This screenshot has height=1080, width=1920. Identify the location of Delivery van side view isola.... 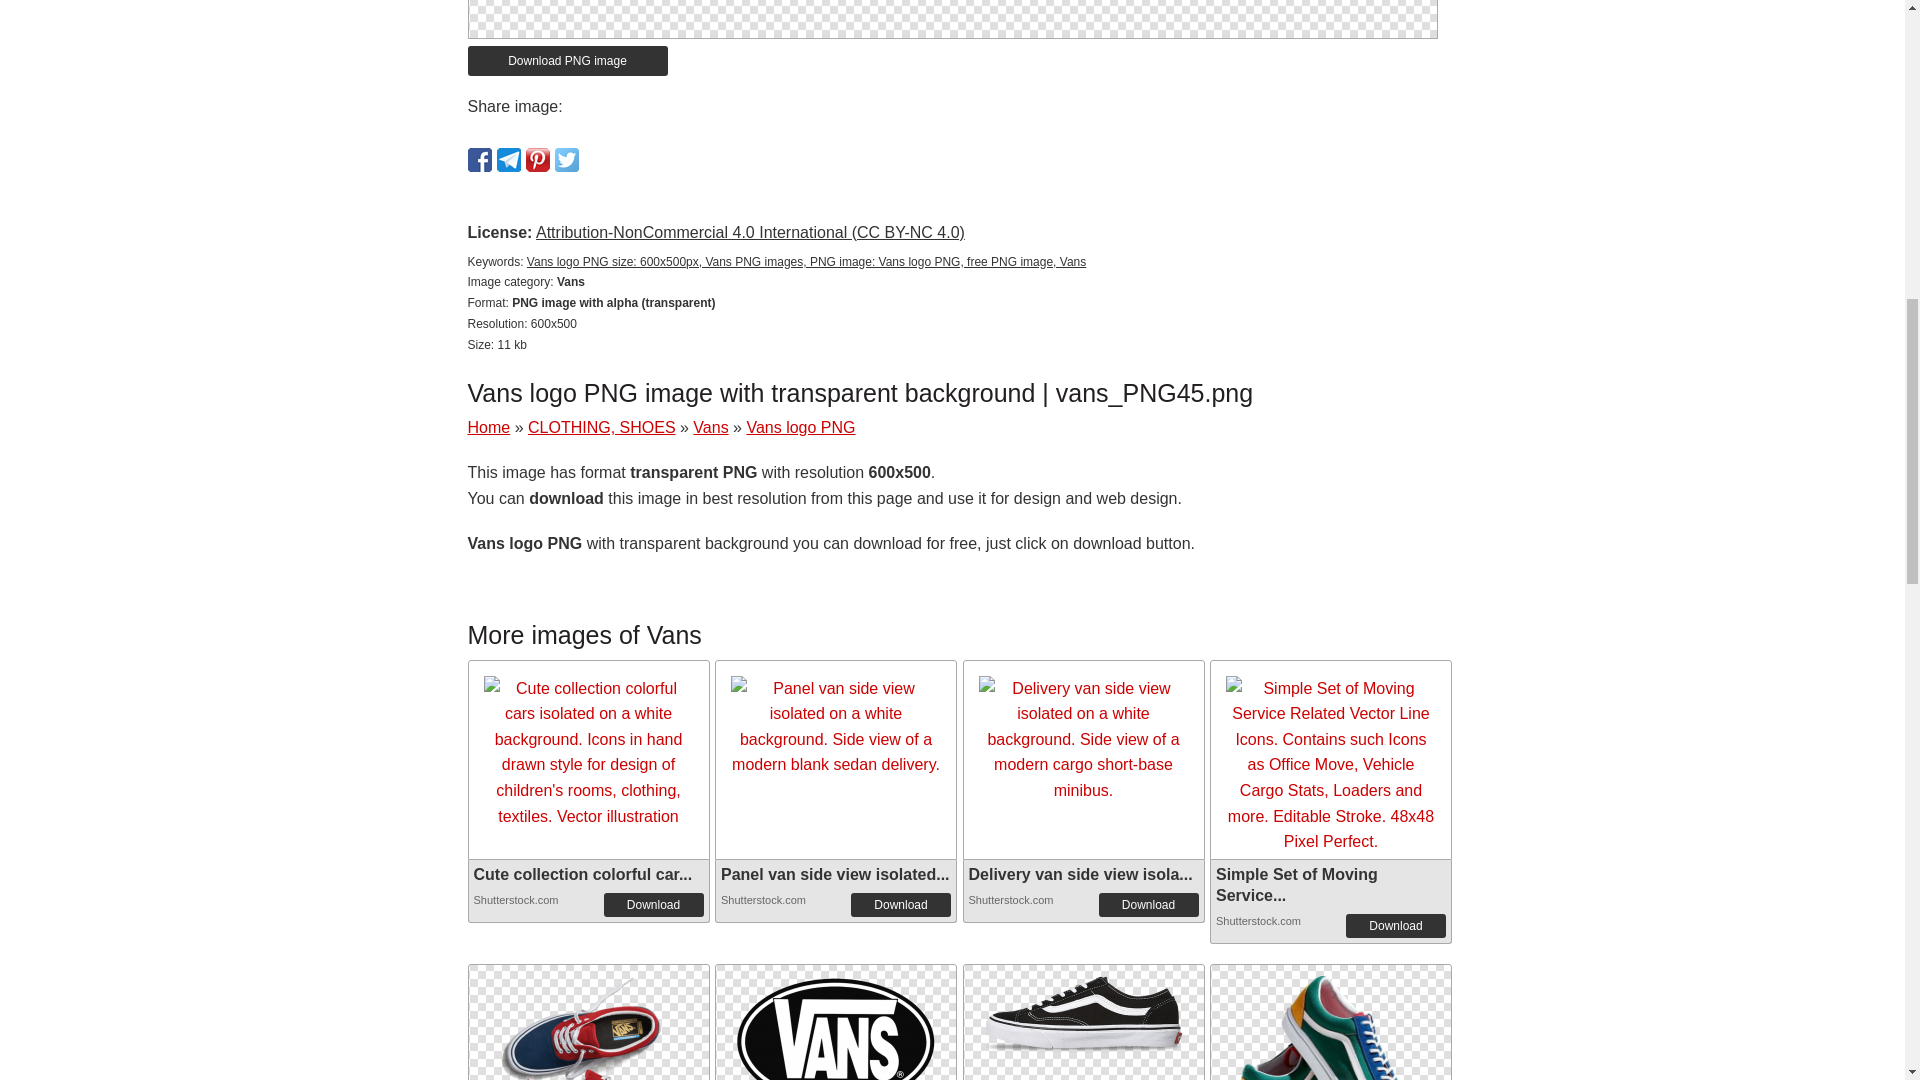
(1080, 874).